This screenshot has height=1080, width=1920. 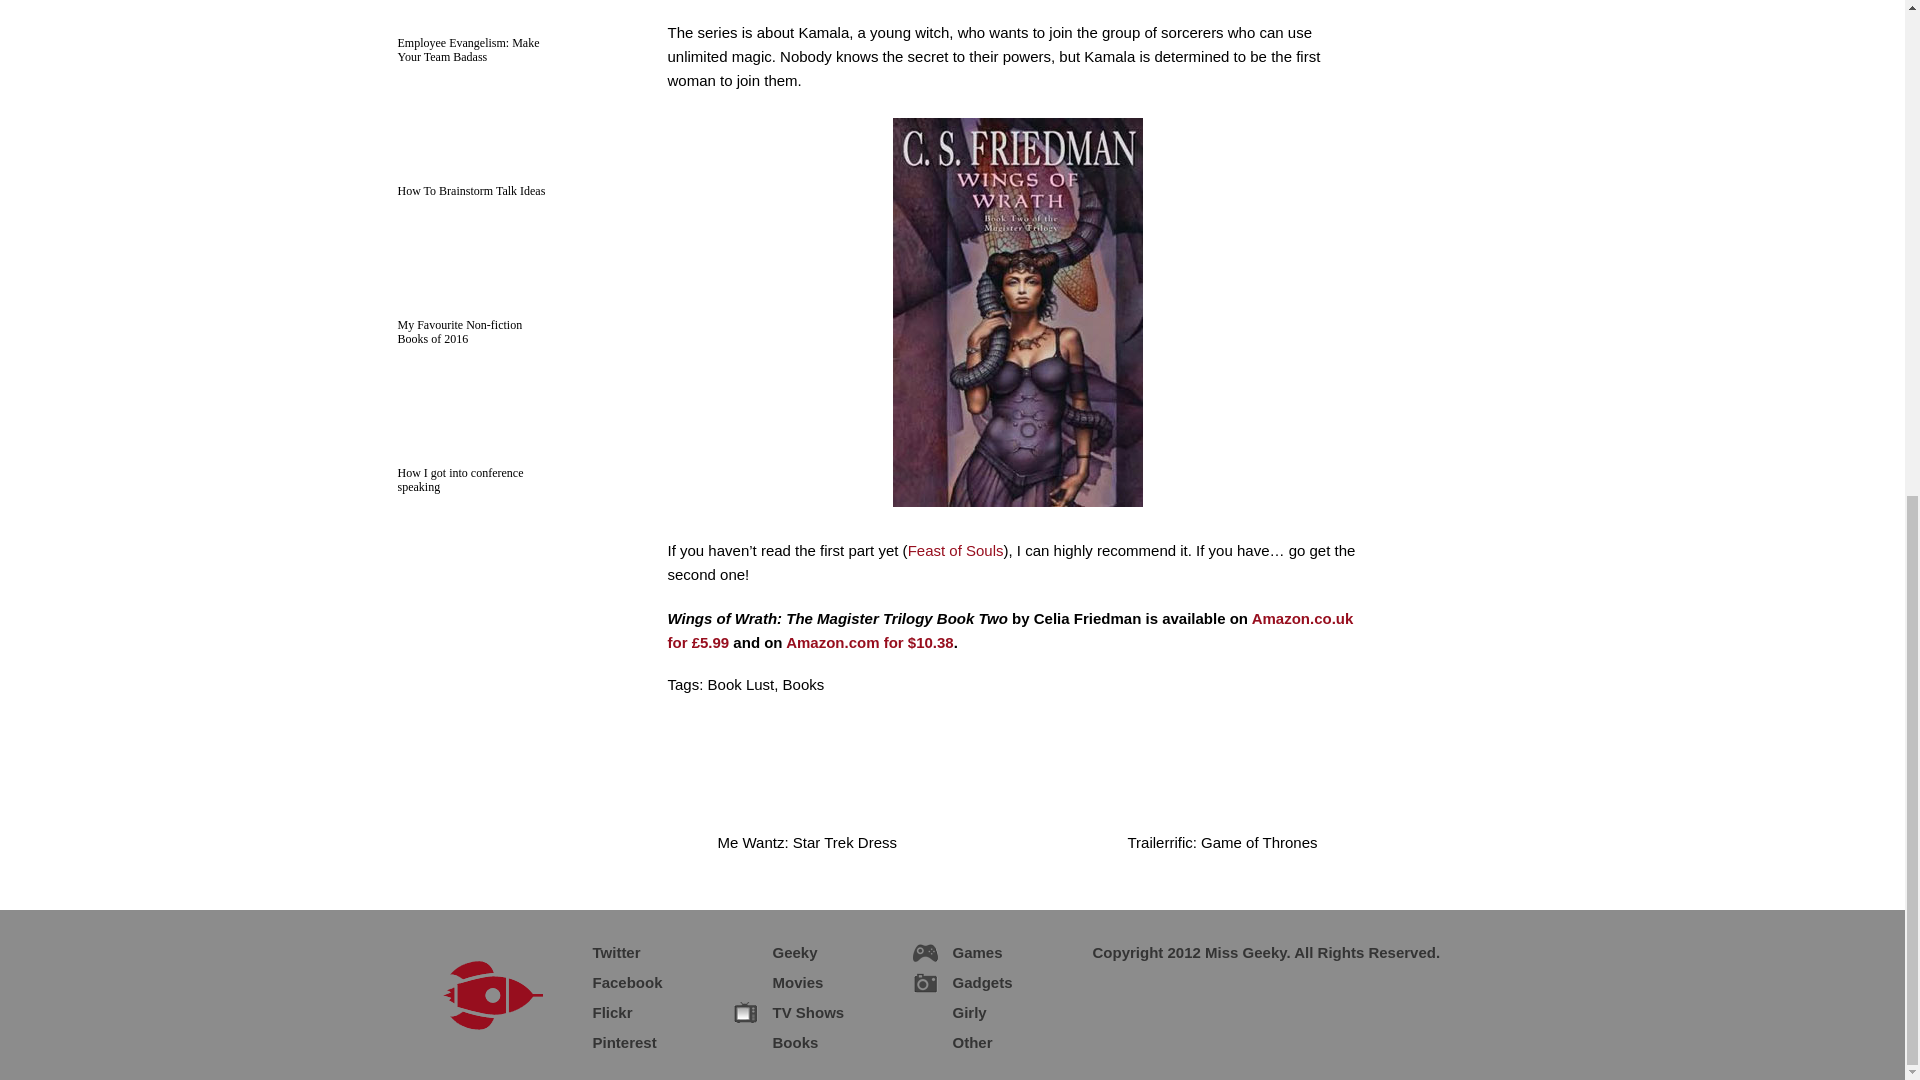 What do you see at coordinates (804, 684) in the screenshot?
I see `Books` at bounding box center [804, 684].